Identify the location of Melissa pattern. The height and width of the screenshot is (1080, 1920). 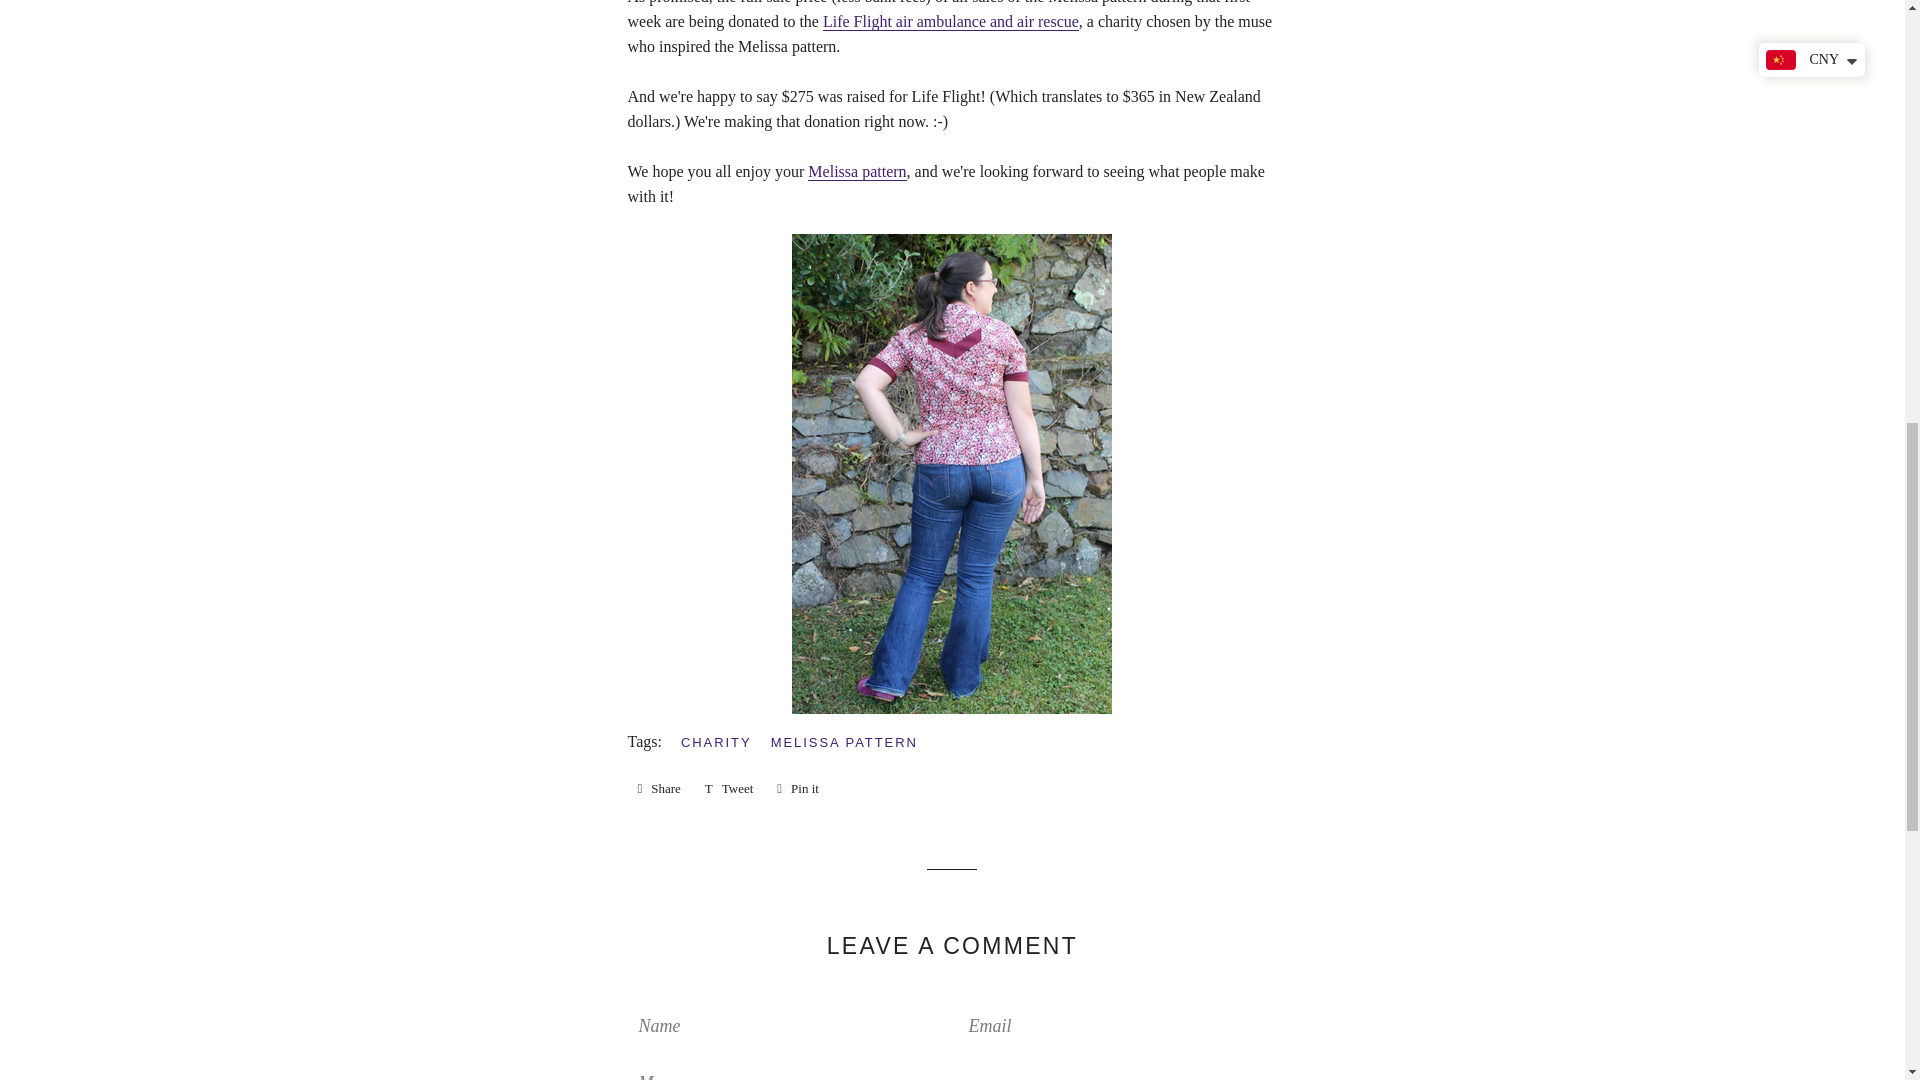
(798, 788).